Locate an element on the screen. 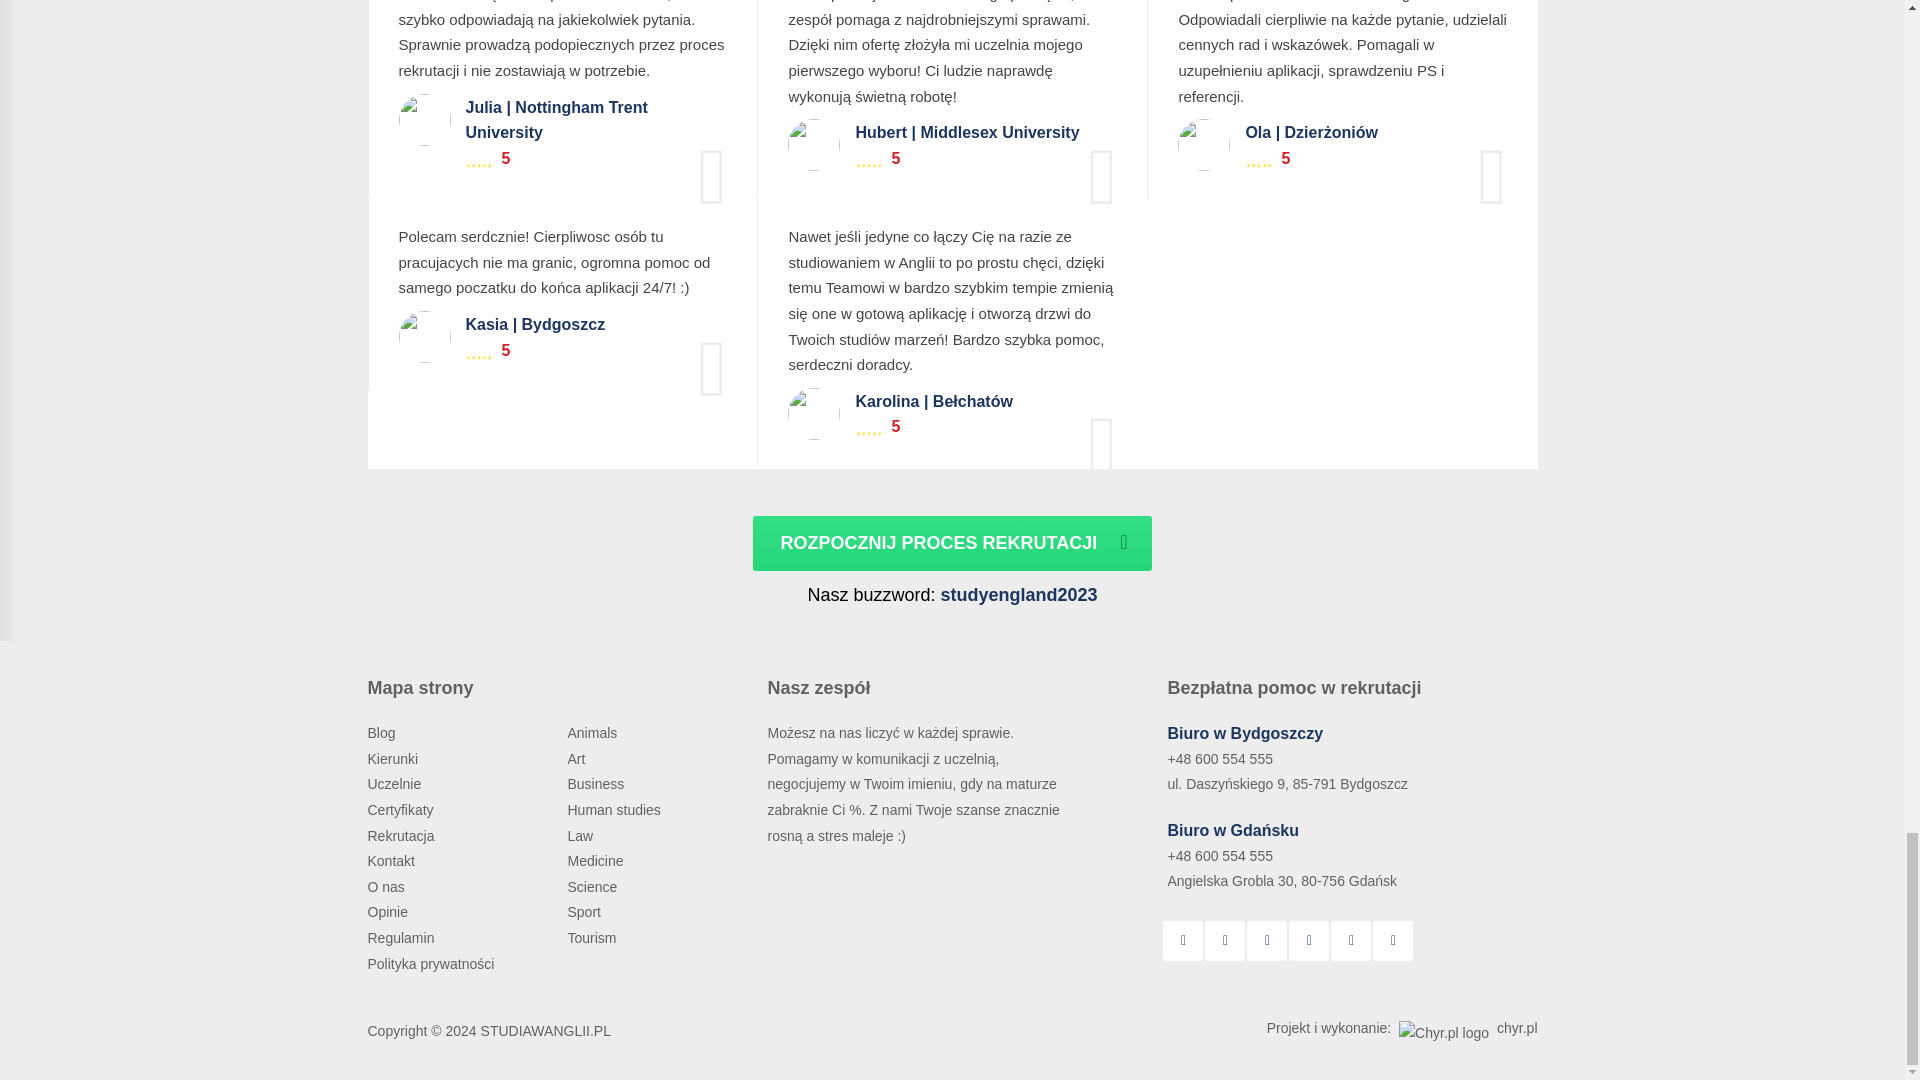  Business is located at coordinates (596, 784).